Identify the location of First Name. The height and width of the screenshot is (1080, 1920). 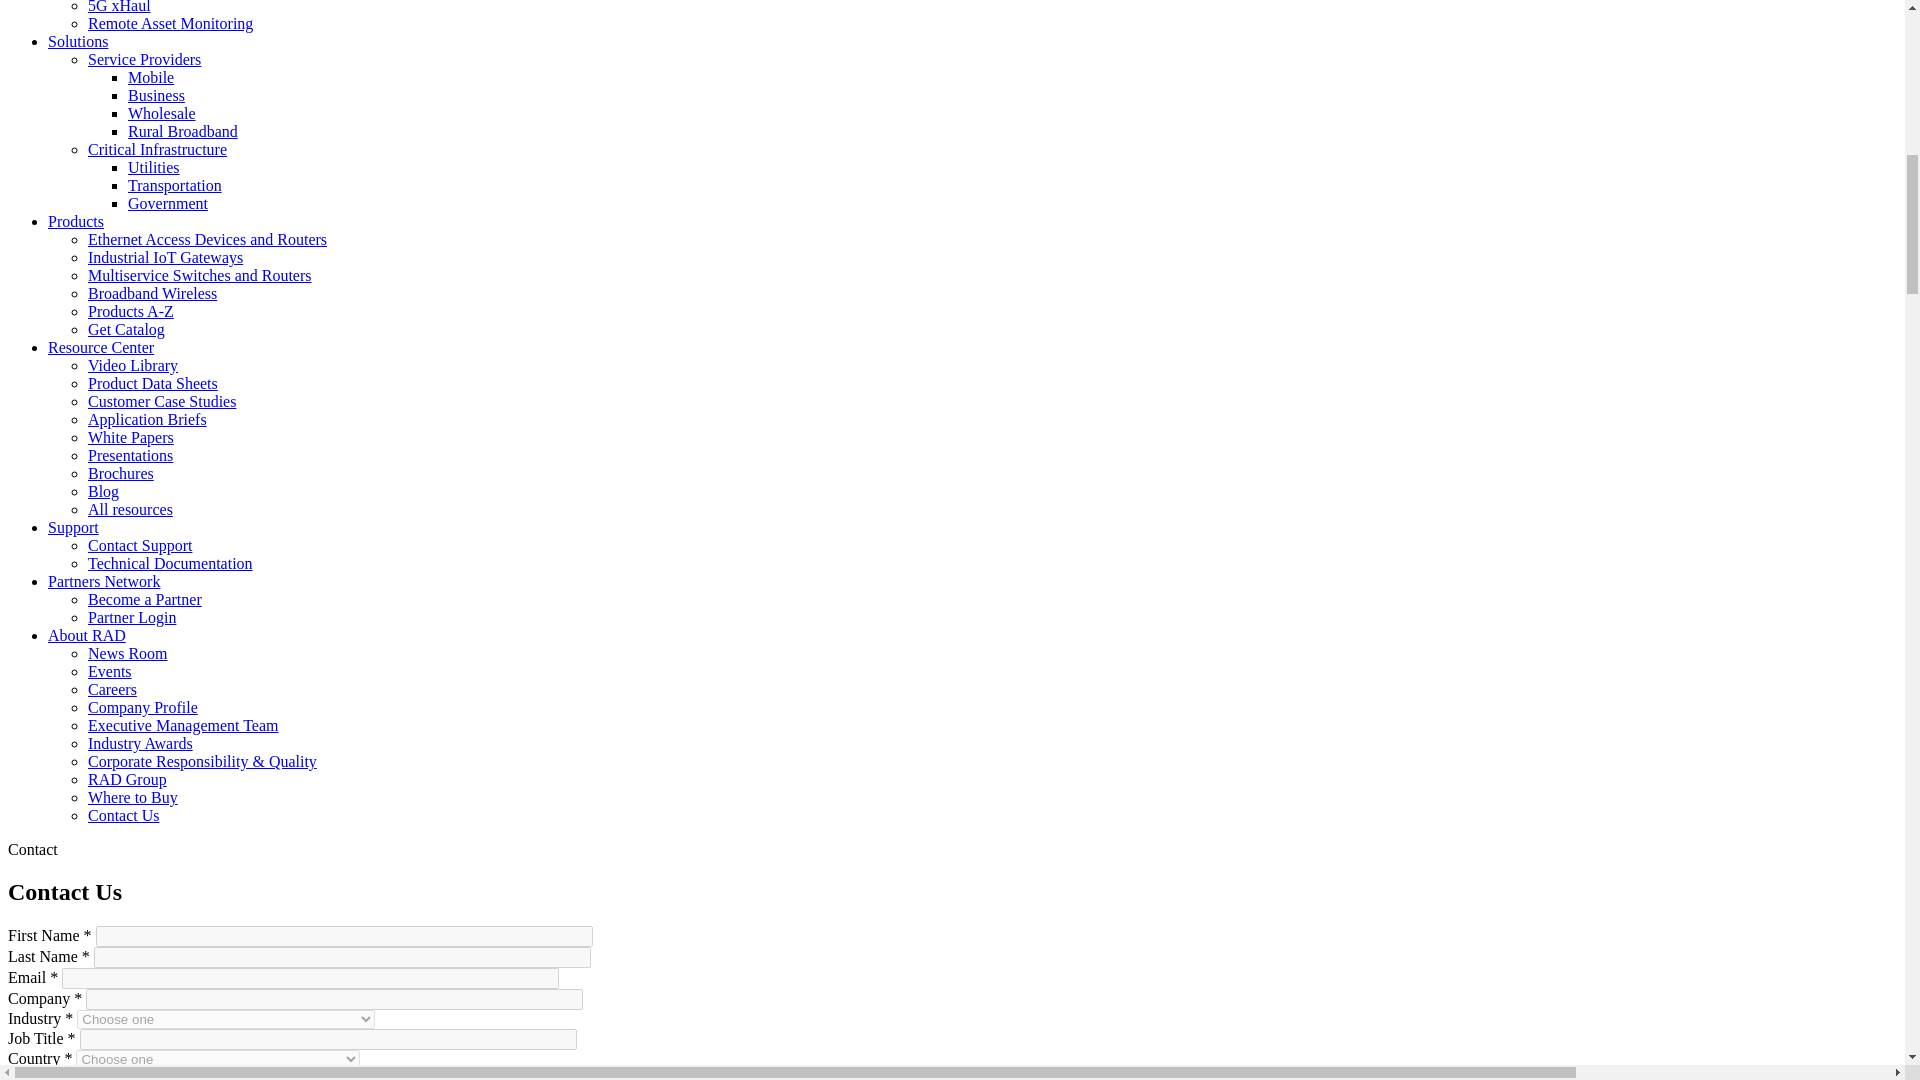
(344, 936).